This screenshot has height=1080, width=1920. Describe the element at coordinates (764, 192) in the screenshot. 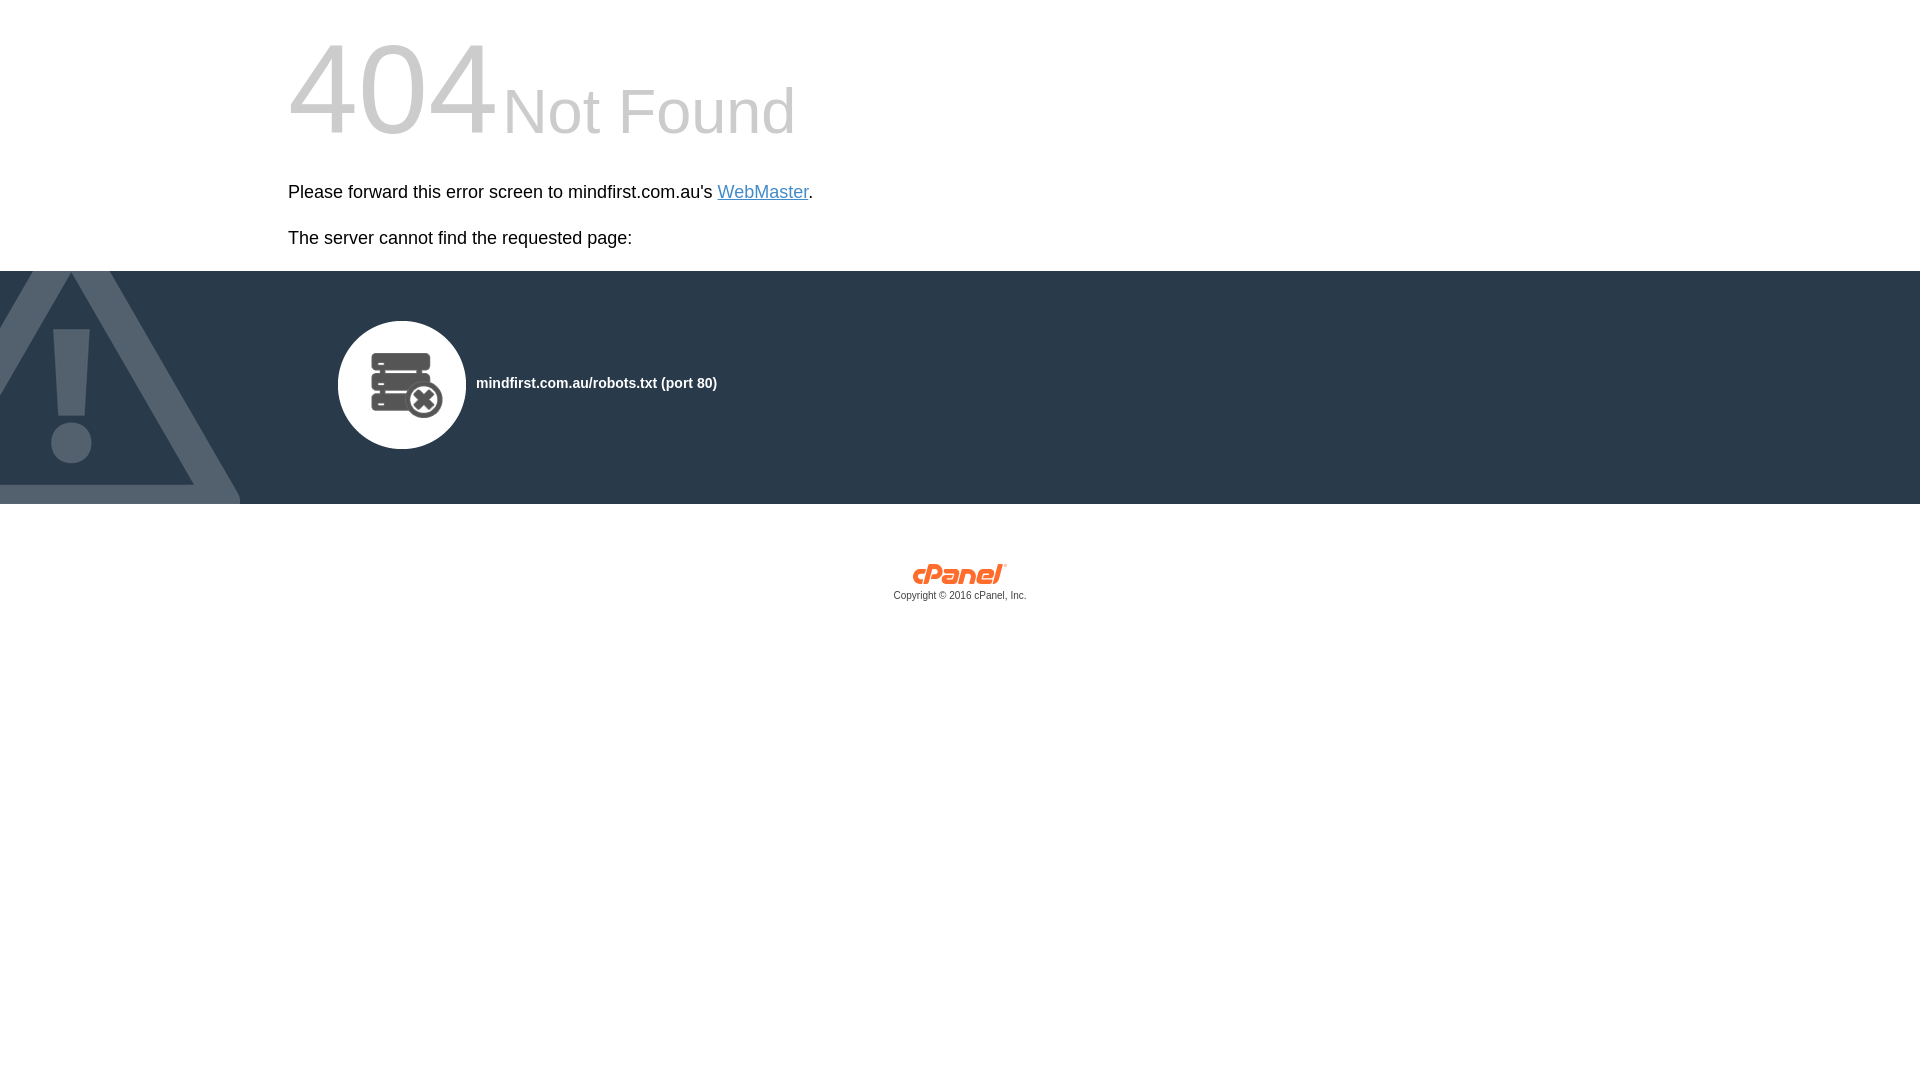

I see `WebMaster` at that location.